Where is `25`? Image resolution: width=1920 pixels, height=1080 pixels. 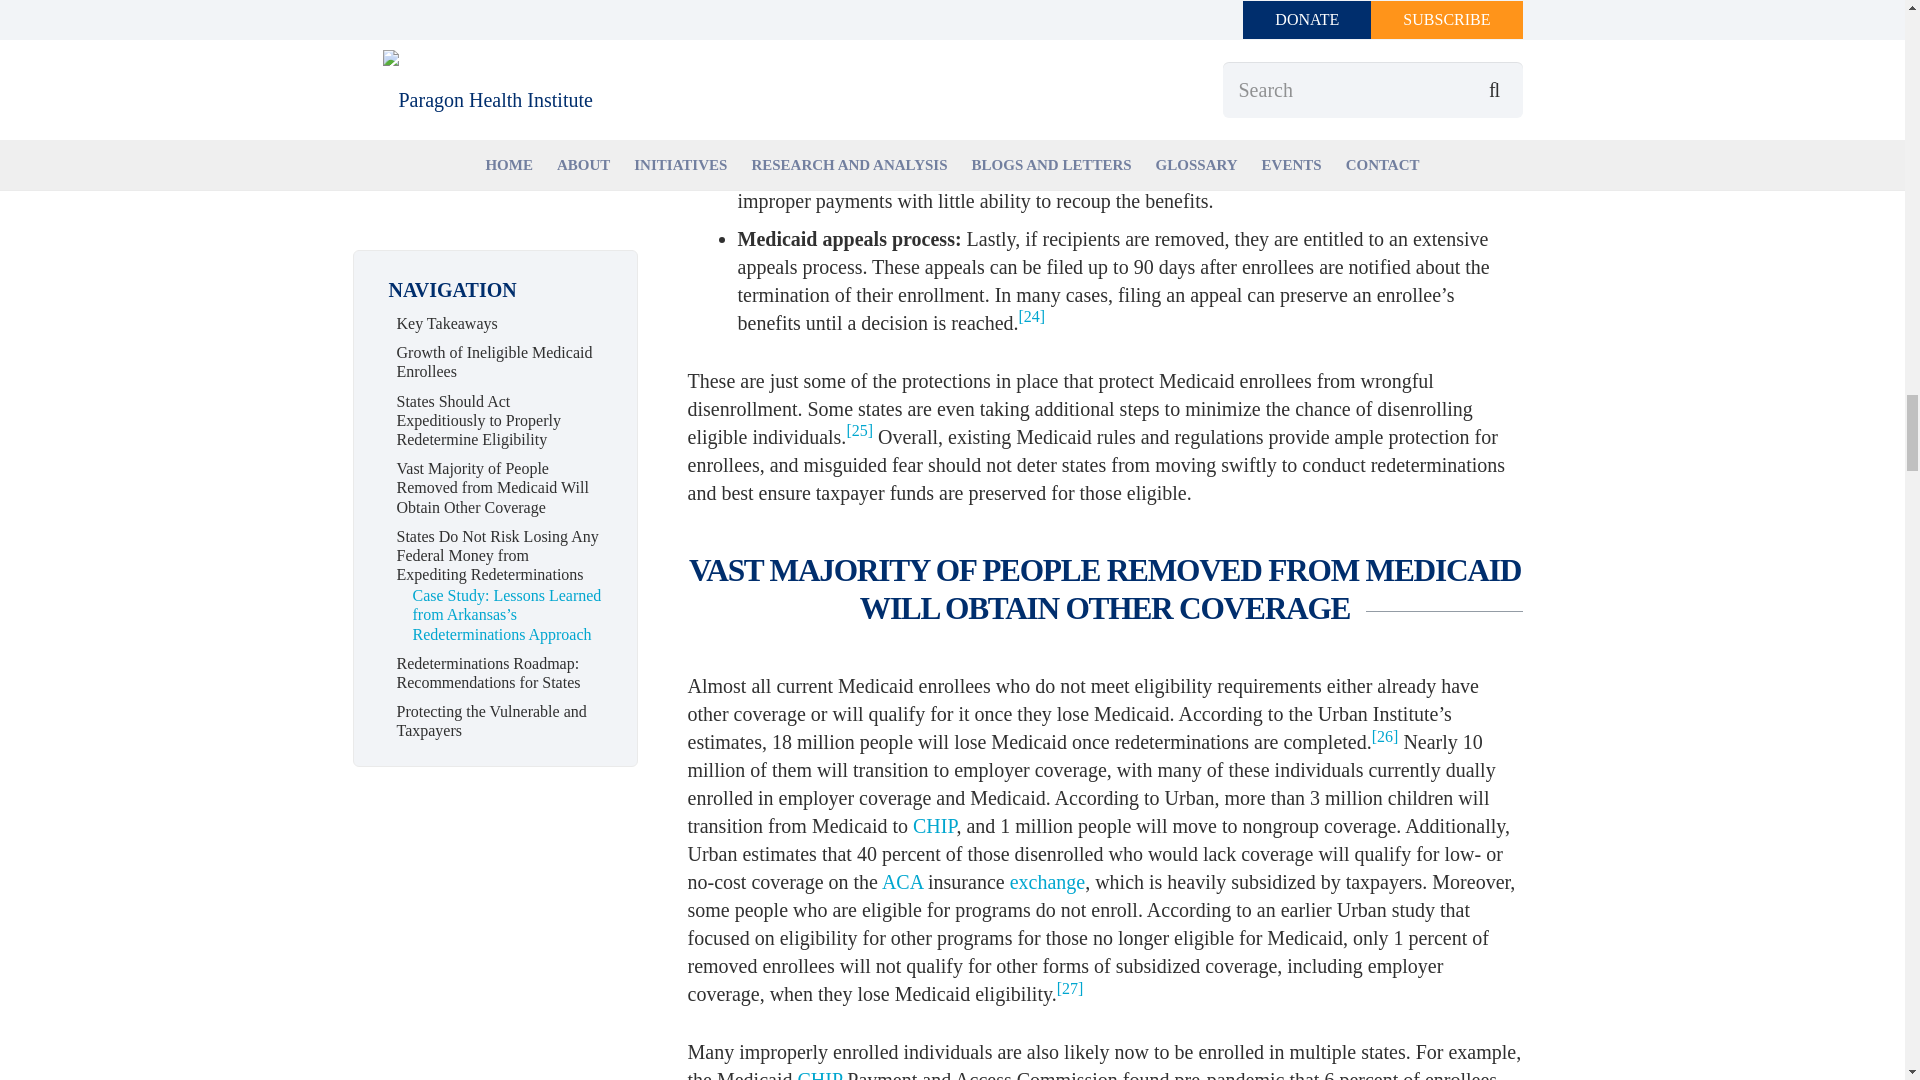 25 is located at coordinates (860, 430).